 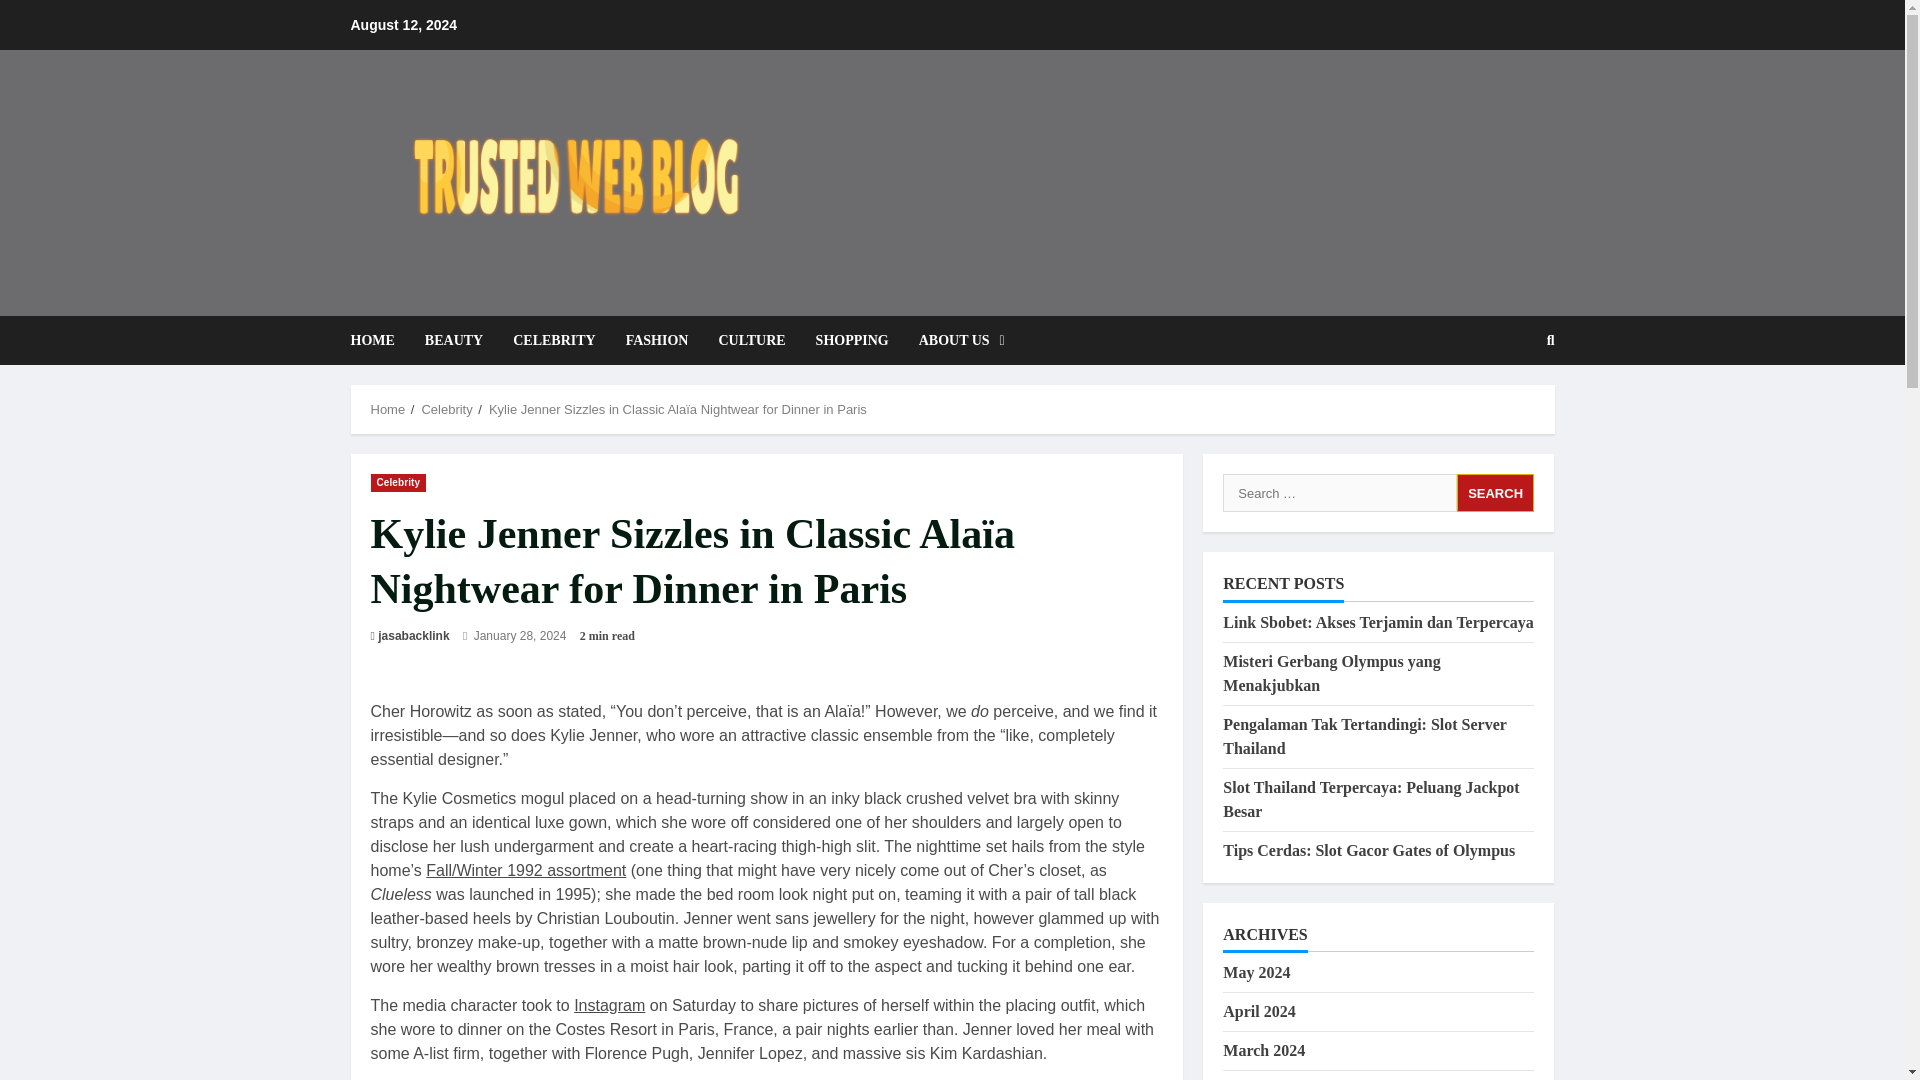 What do you see at coordinates (378, 340) in the screenshot?
I see `HOME` at bounding box center [378, 340].